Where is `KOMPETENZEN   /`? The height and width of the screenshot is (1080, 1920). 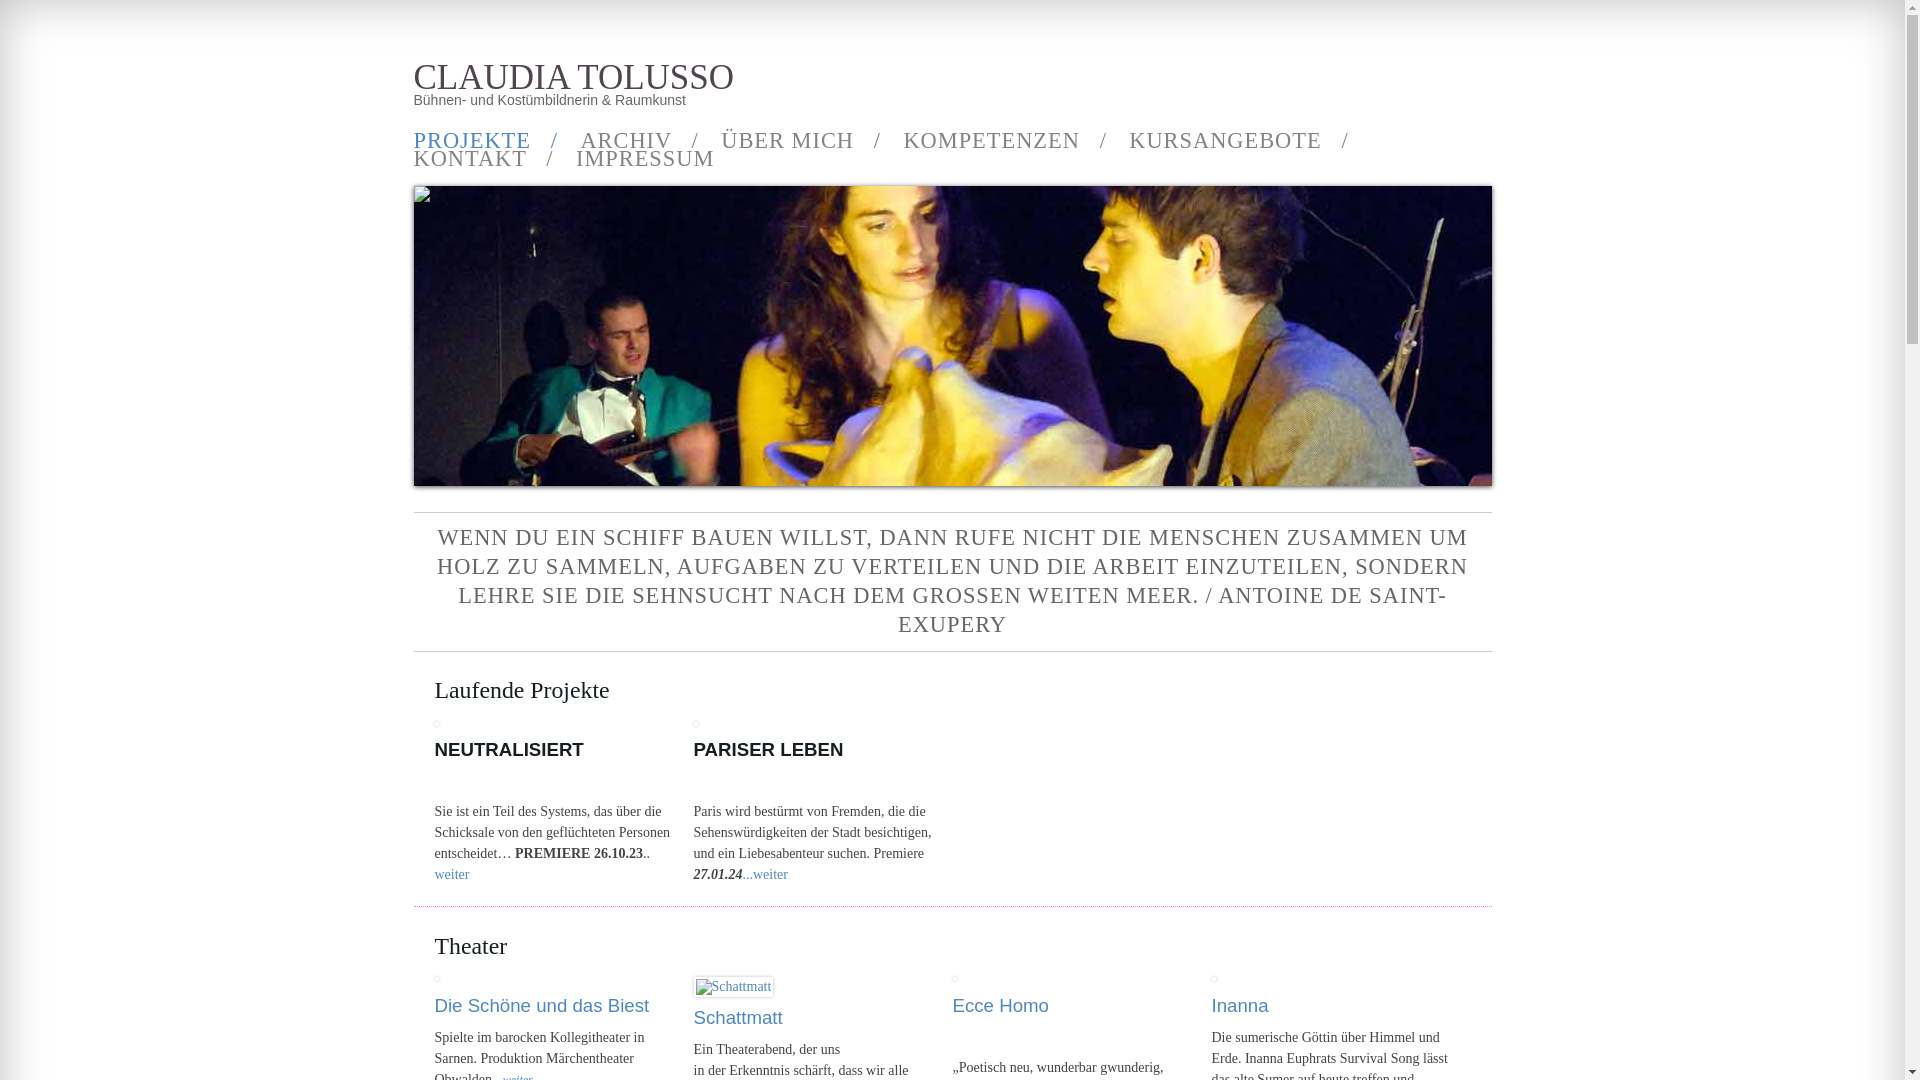 KOMPETENZEN   / is located at coordinates (1004, 141).